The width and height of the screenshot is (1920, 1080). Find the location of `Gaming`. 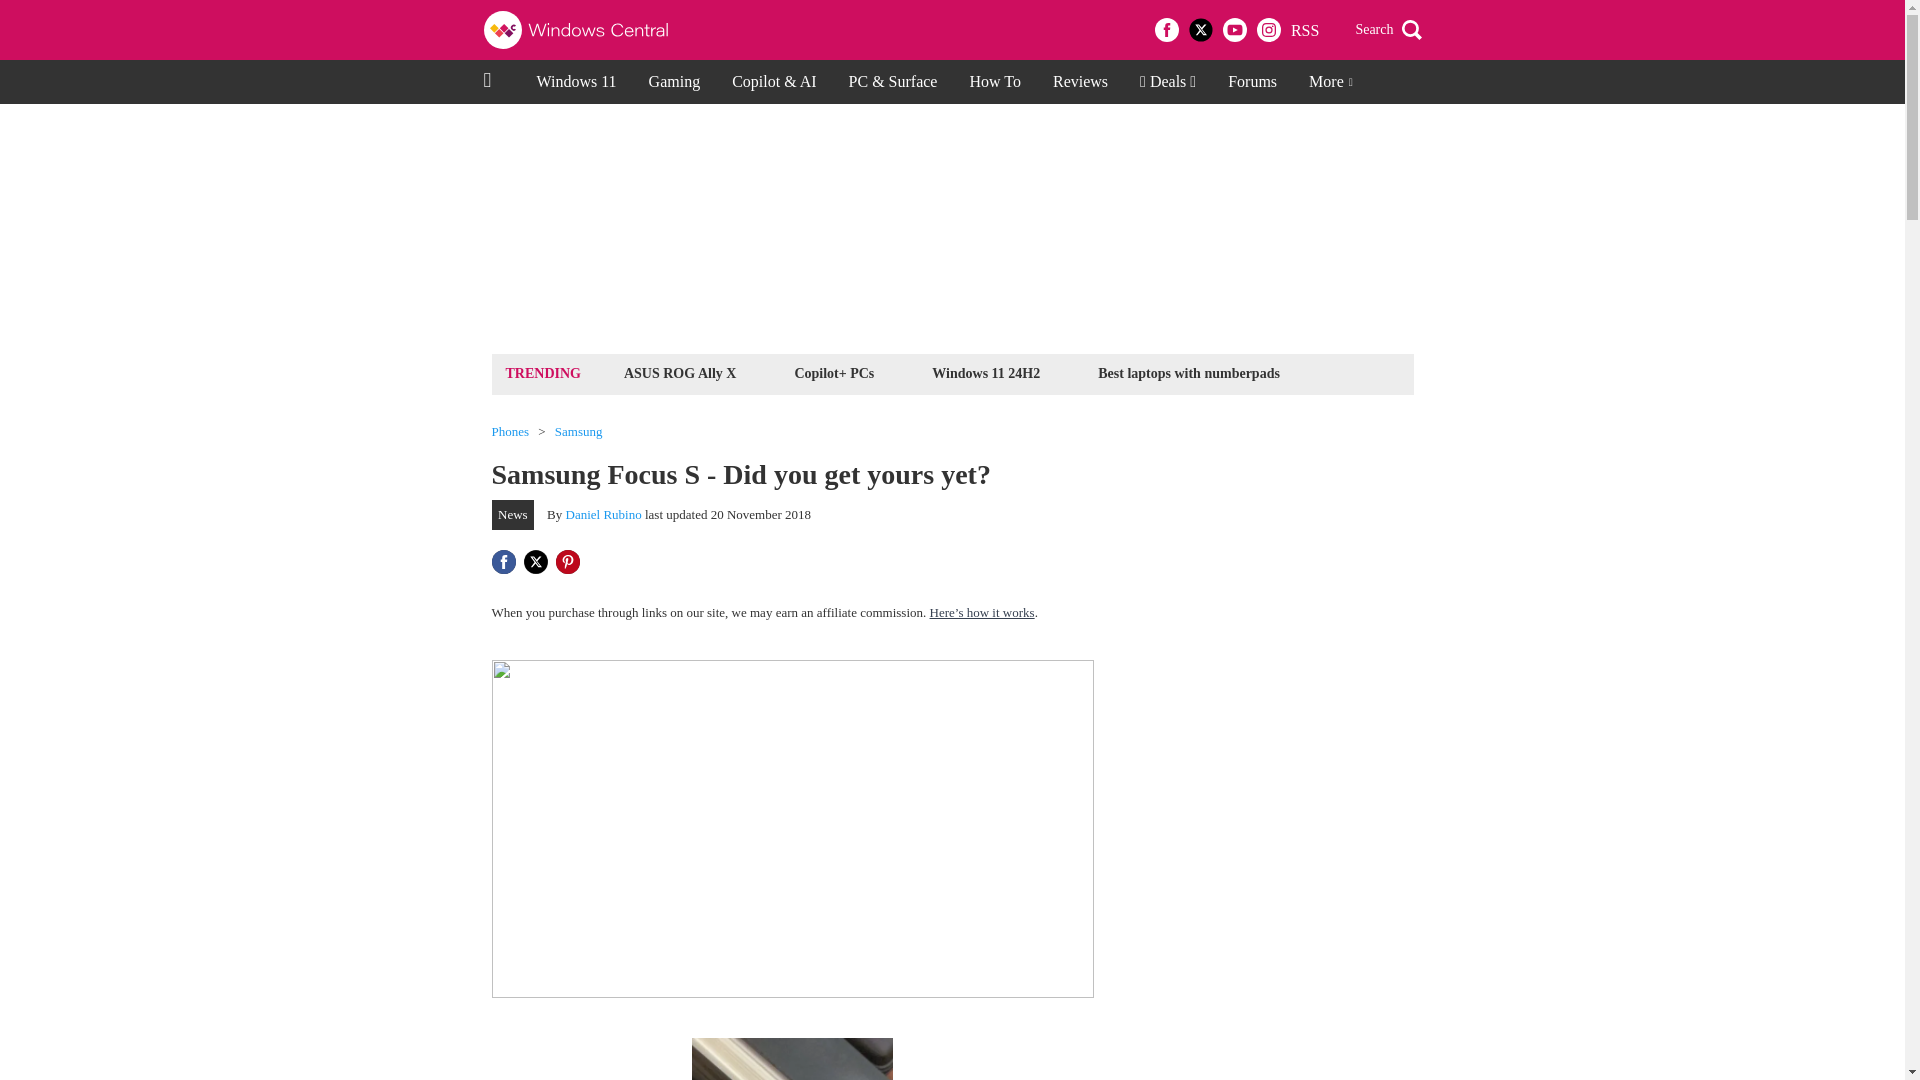

Gaming is located at coordinates (674, 82).